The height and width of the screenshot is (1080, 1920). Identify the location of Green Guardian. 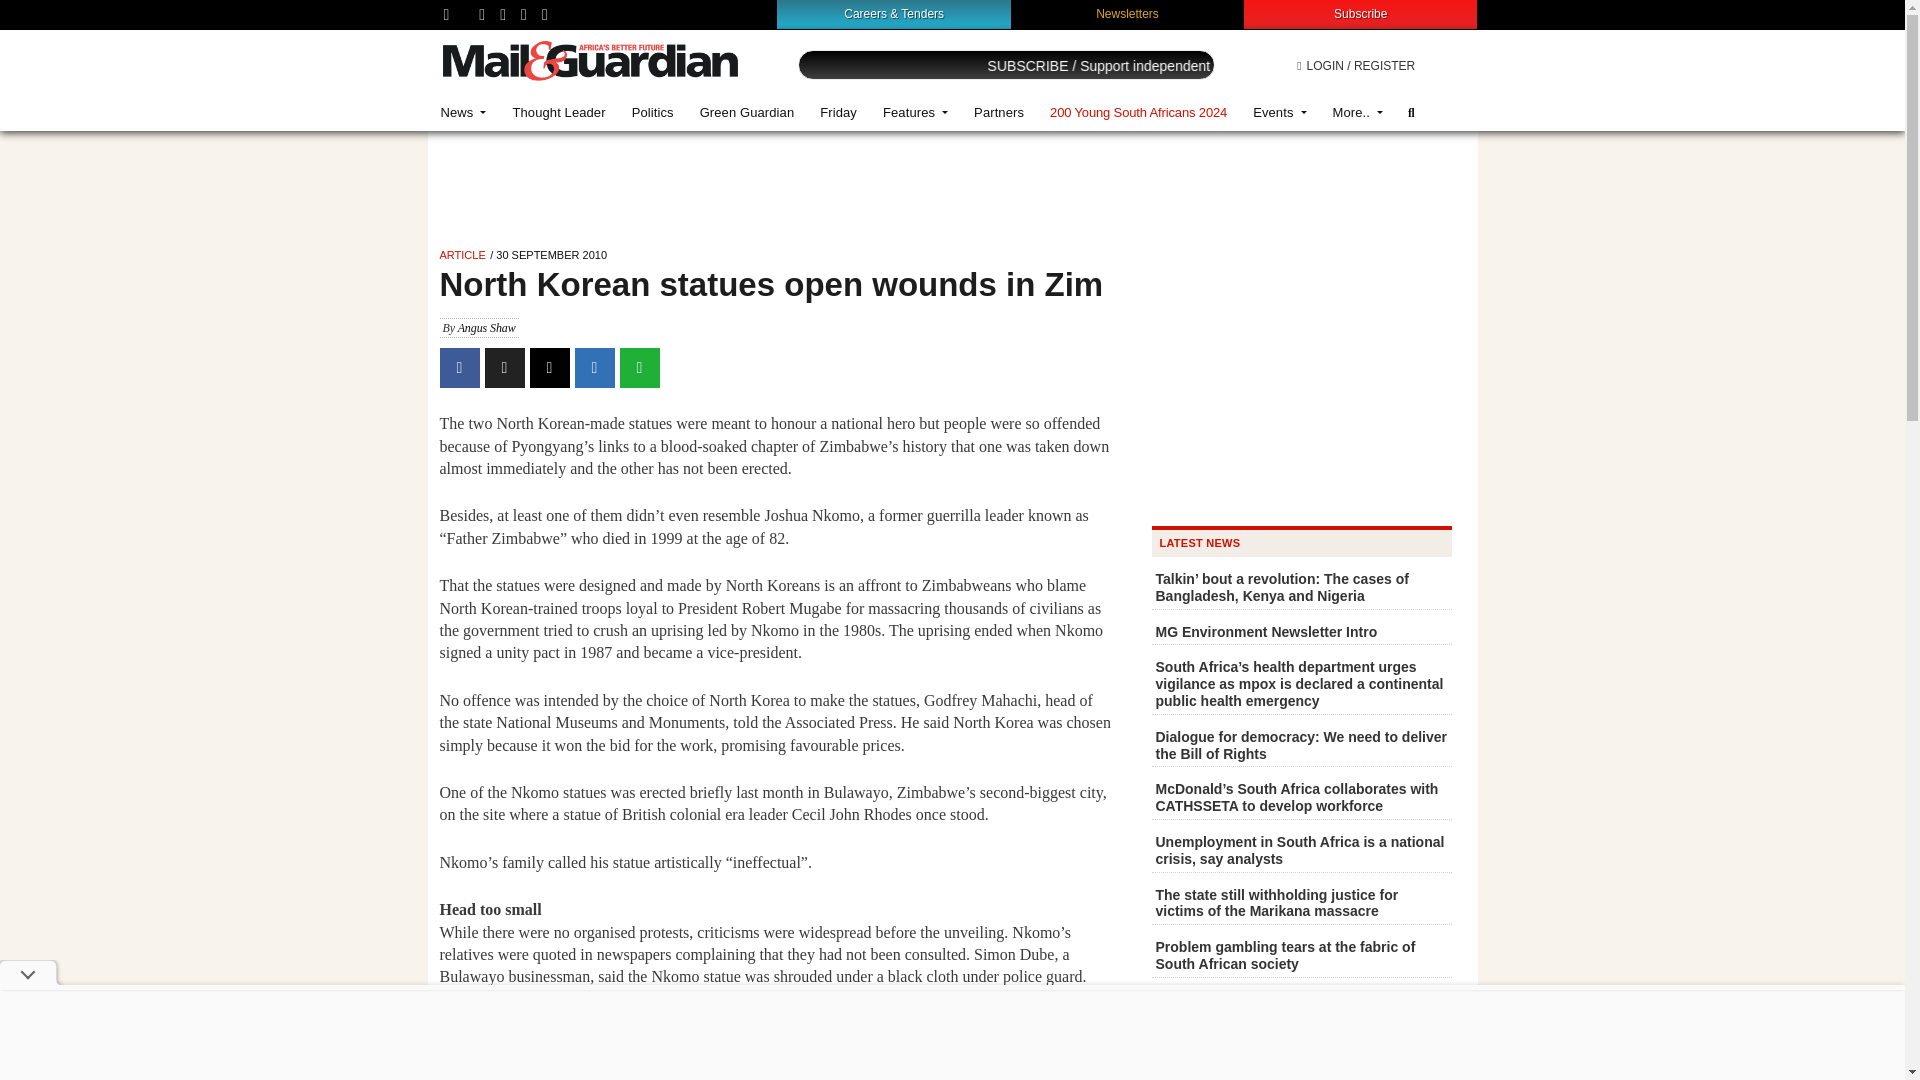
(748, 112).